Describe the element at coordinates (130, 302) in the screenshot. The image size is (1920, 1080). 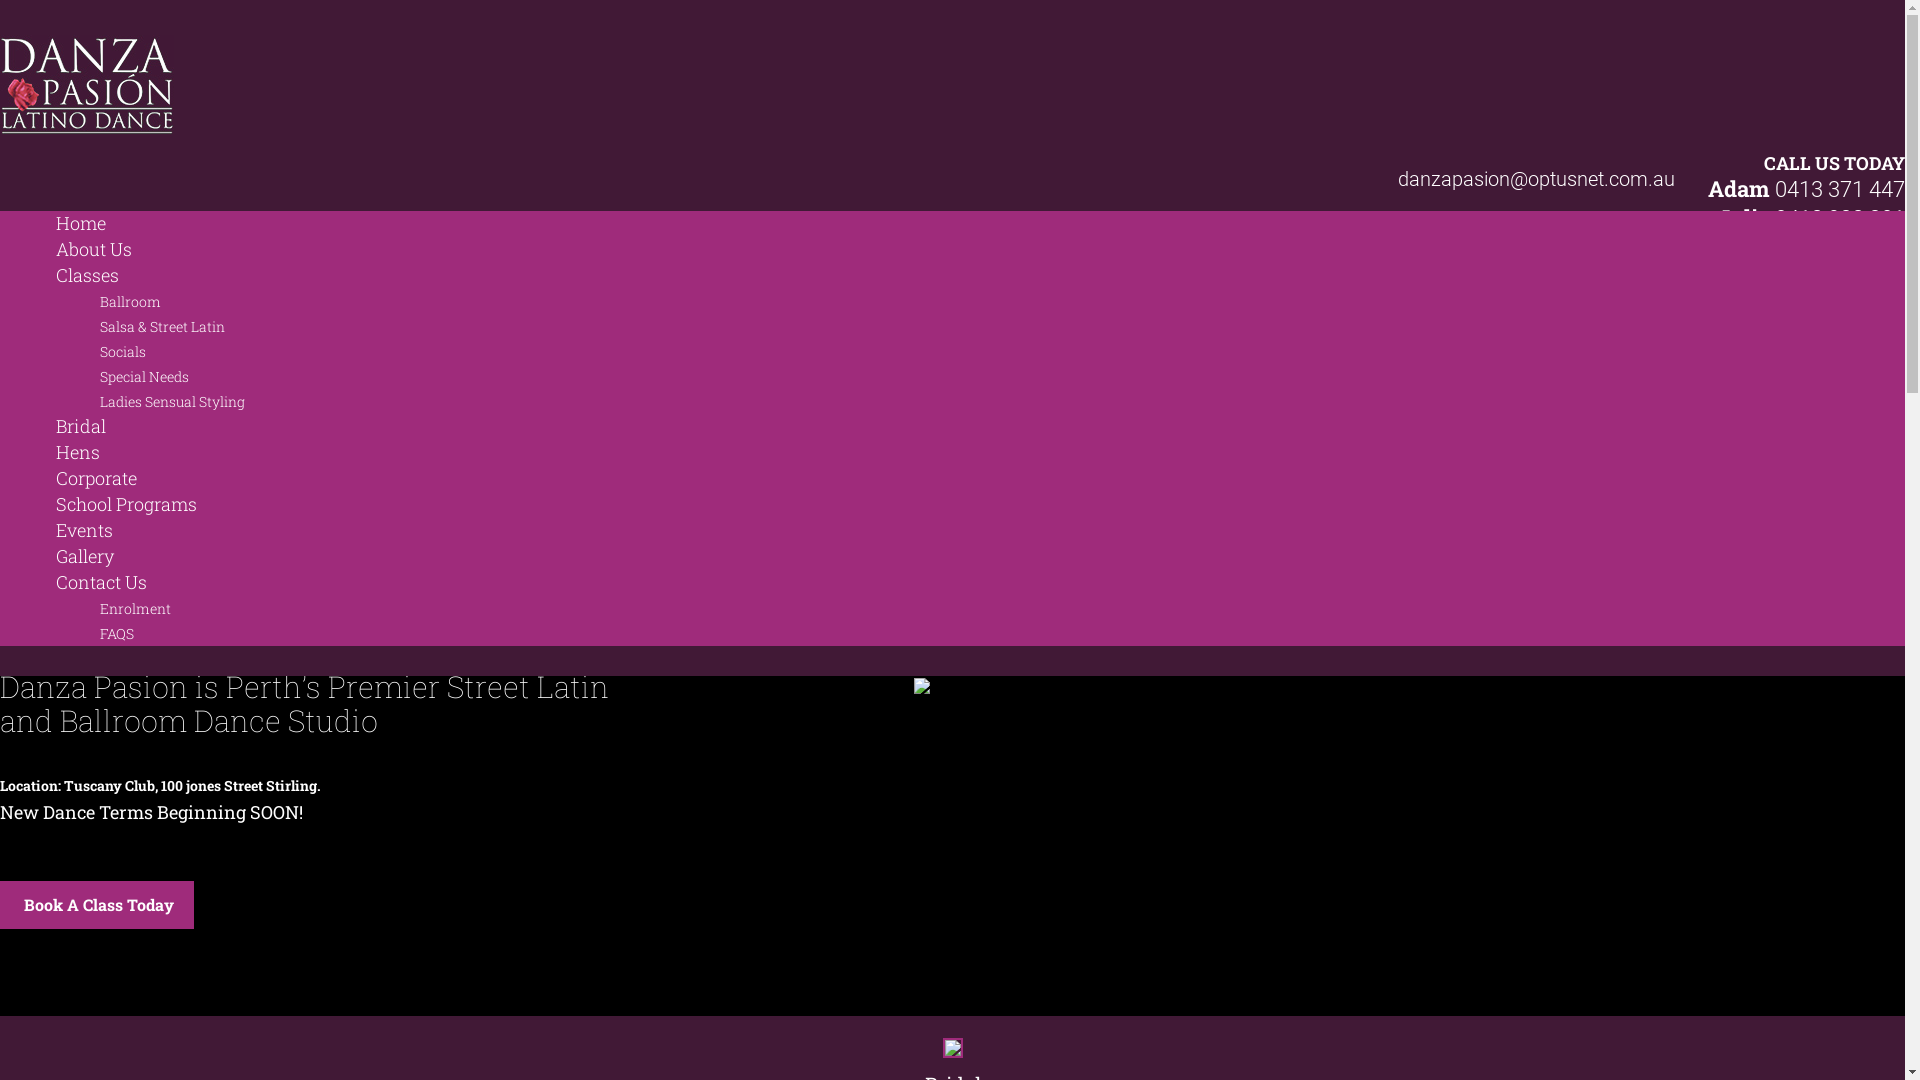
I see `Ballroom` at that location.